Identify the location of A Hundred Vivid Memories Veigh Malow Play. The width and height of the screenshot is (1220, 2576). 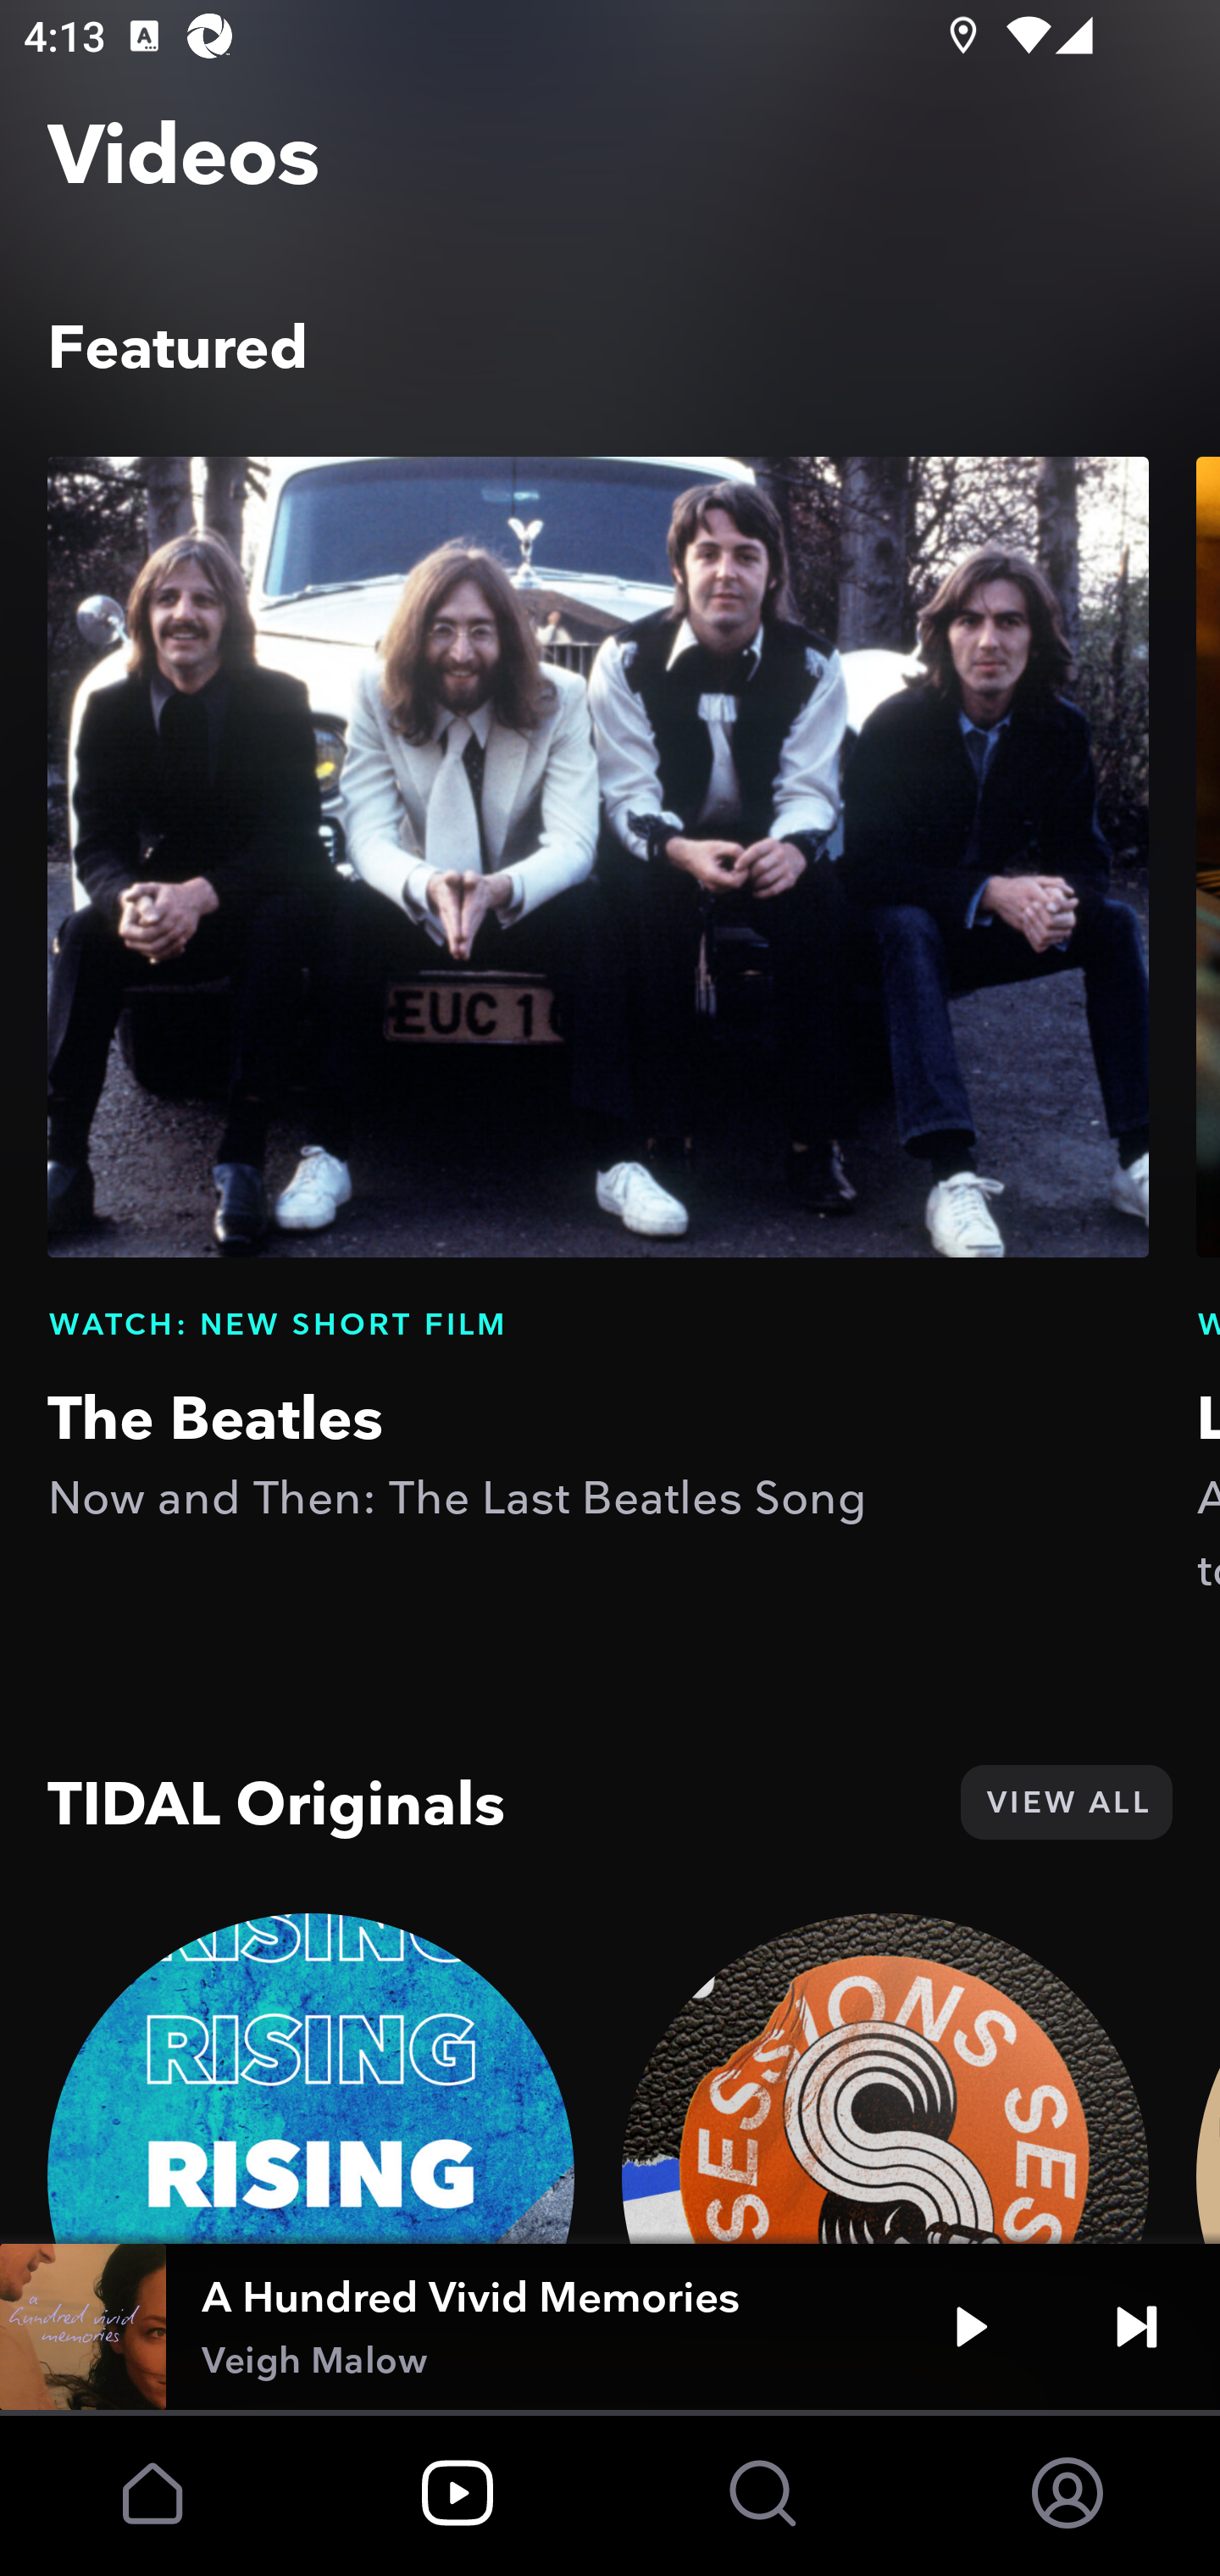
(610, 2327).